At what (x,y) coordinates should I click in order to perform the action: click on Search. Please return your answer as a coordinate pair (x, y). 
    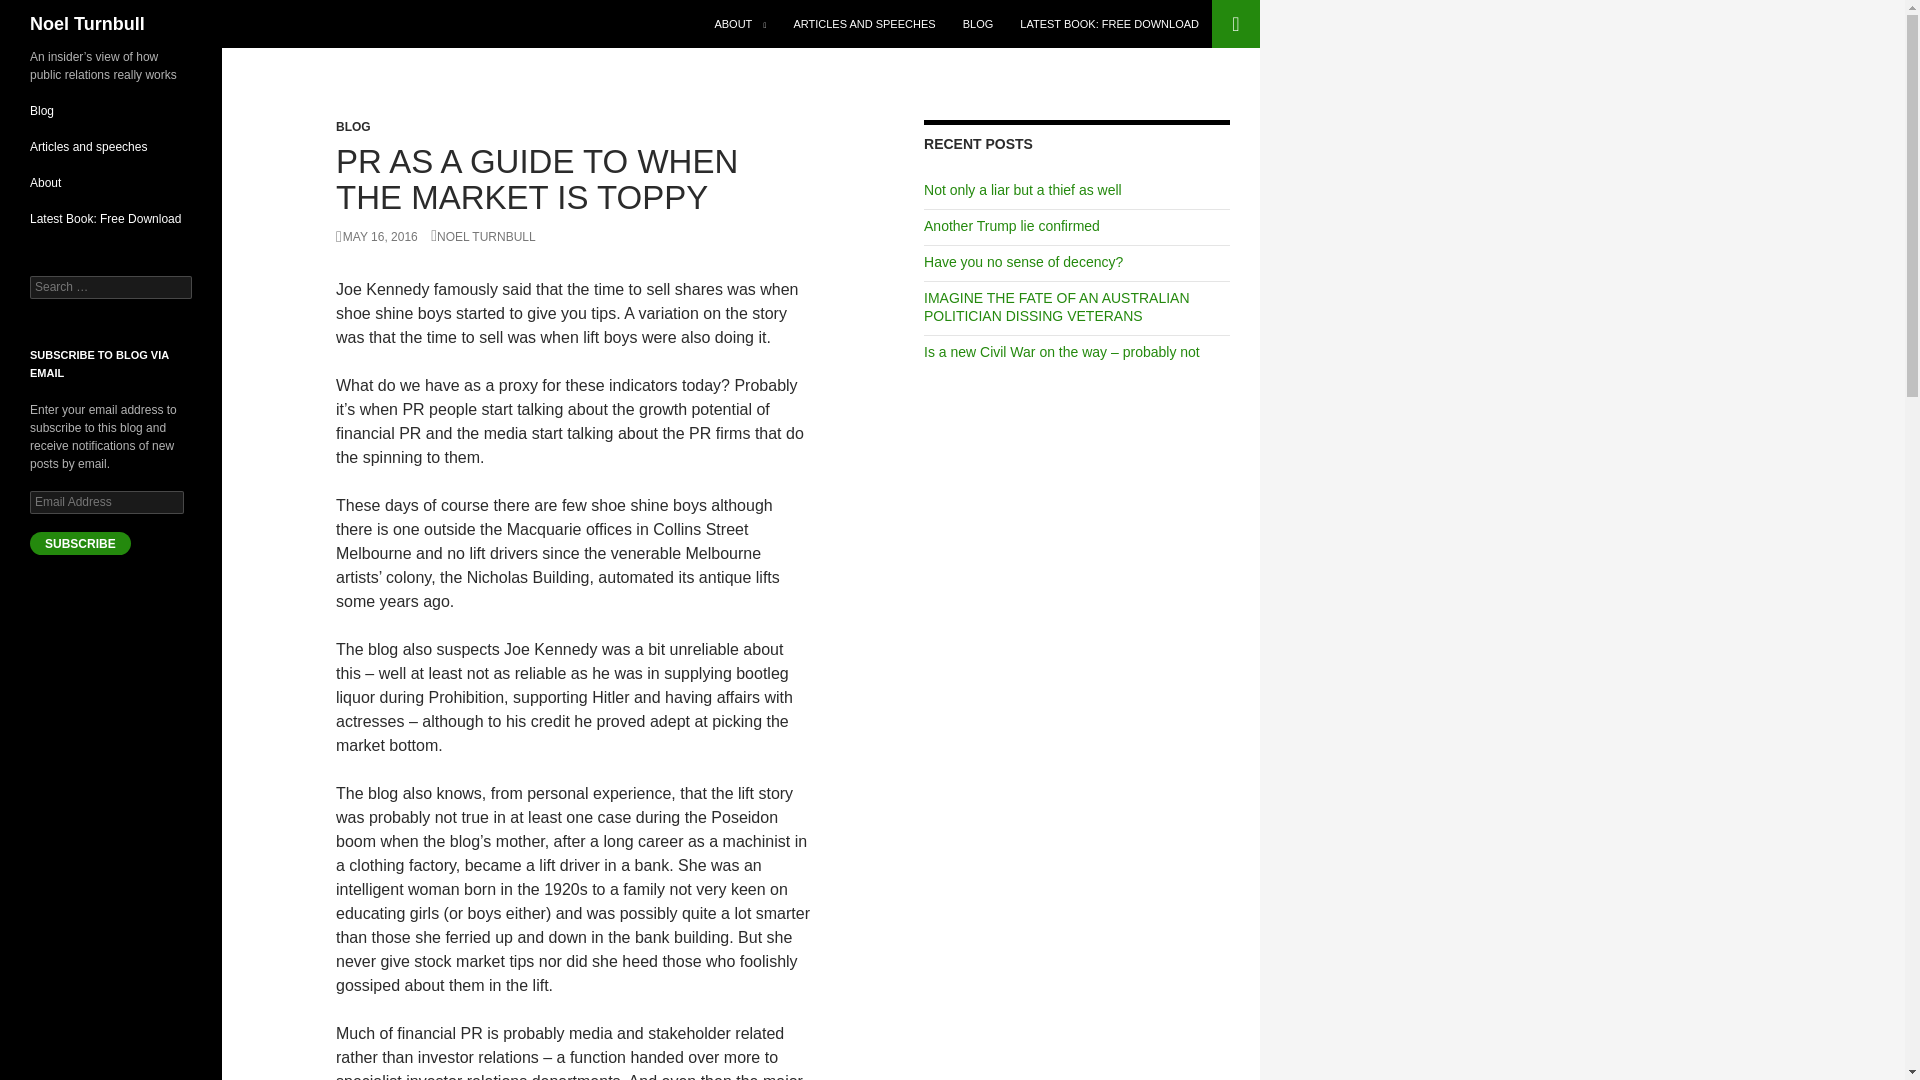
    Looking at the image, I should click on (40, 11).